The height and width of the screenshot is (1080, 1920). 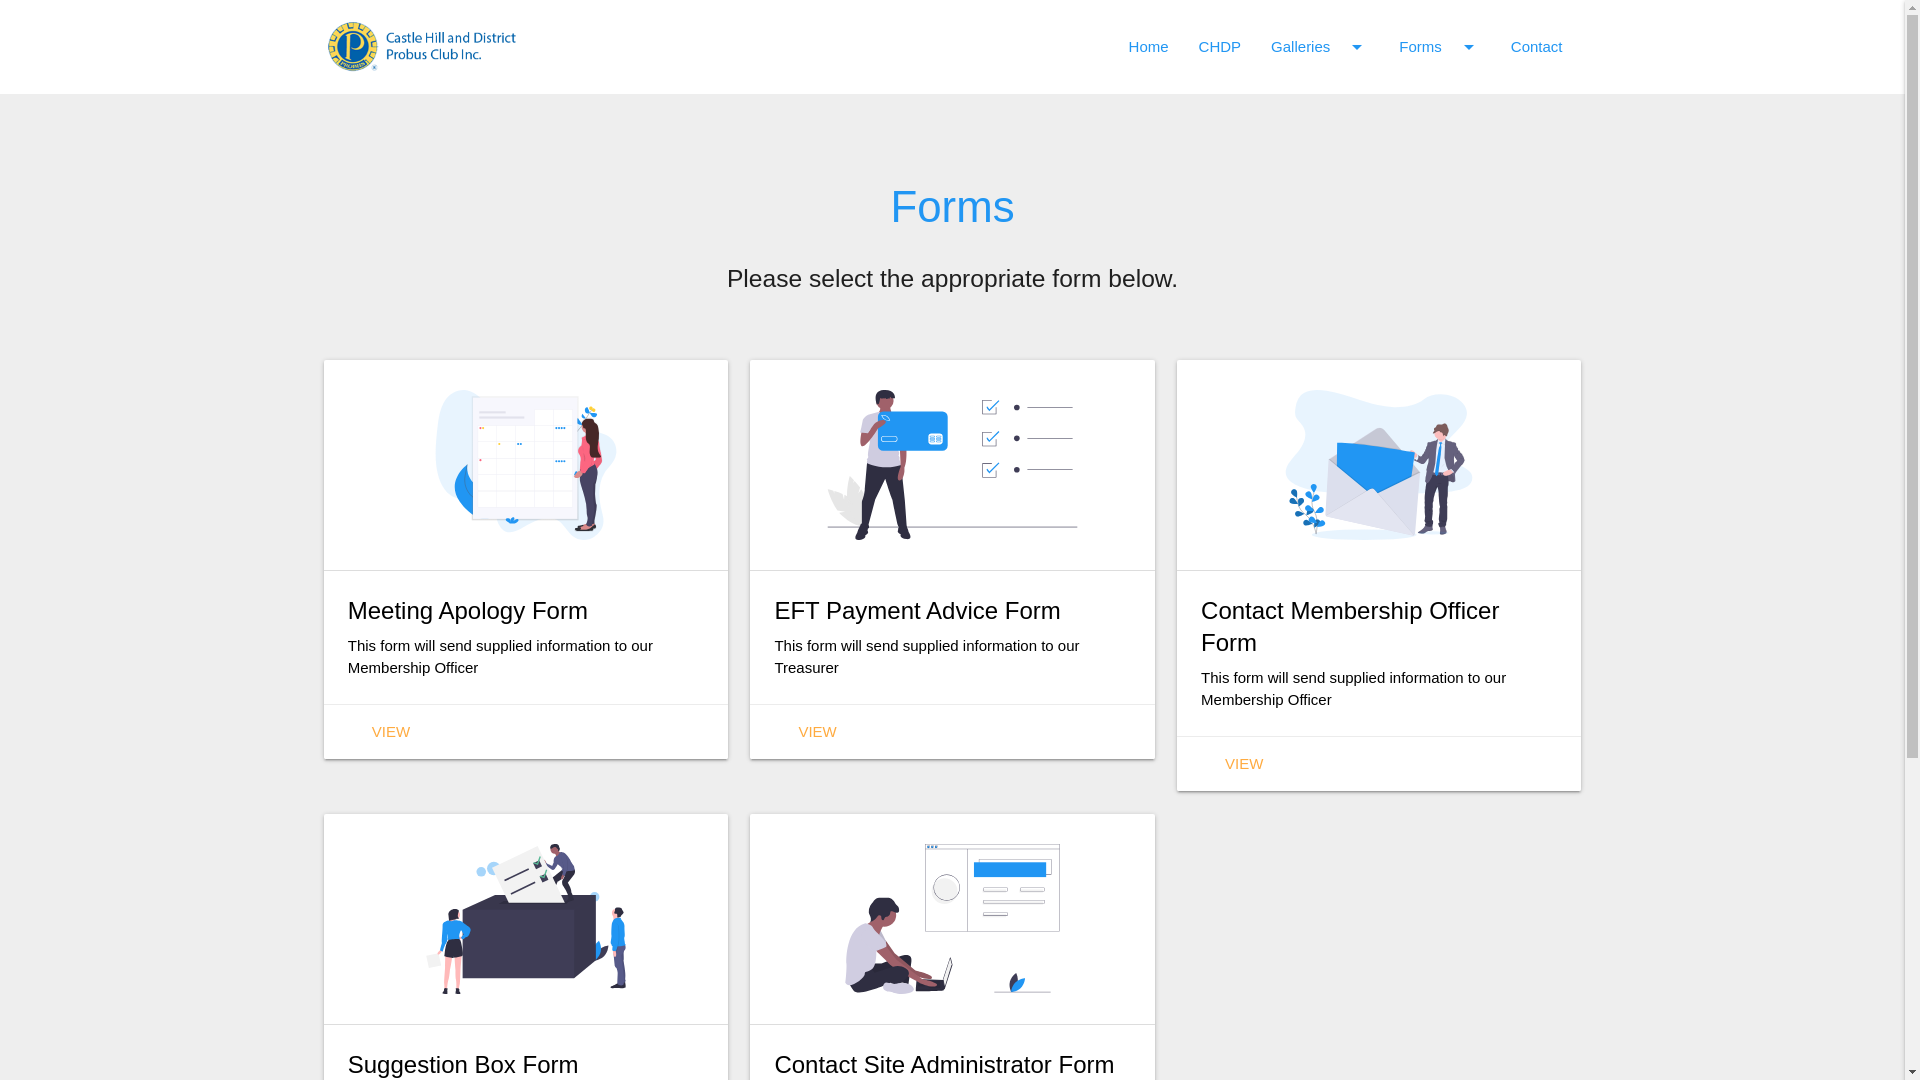 What do you see at coordinates (1149, 47) in the screenshot?
I see `Home` at bounding box center [1149, 47].